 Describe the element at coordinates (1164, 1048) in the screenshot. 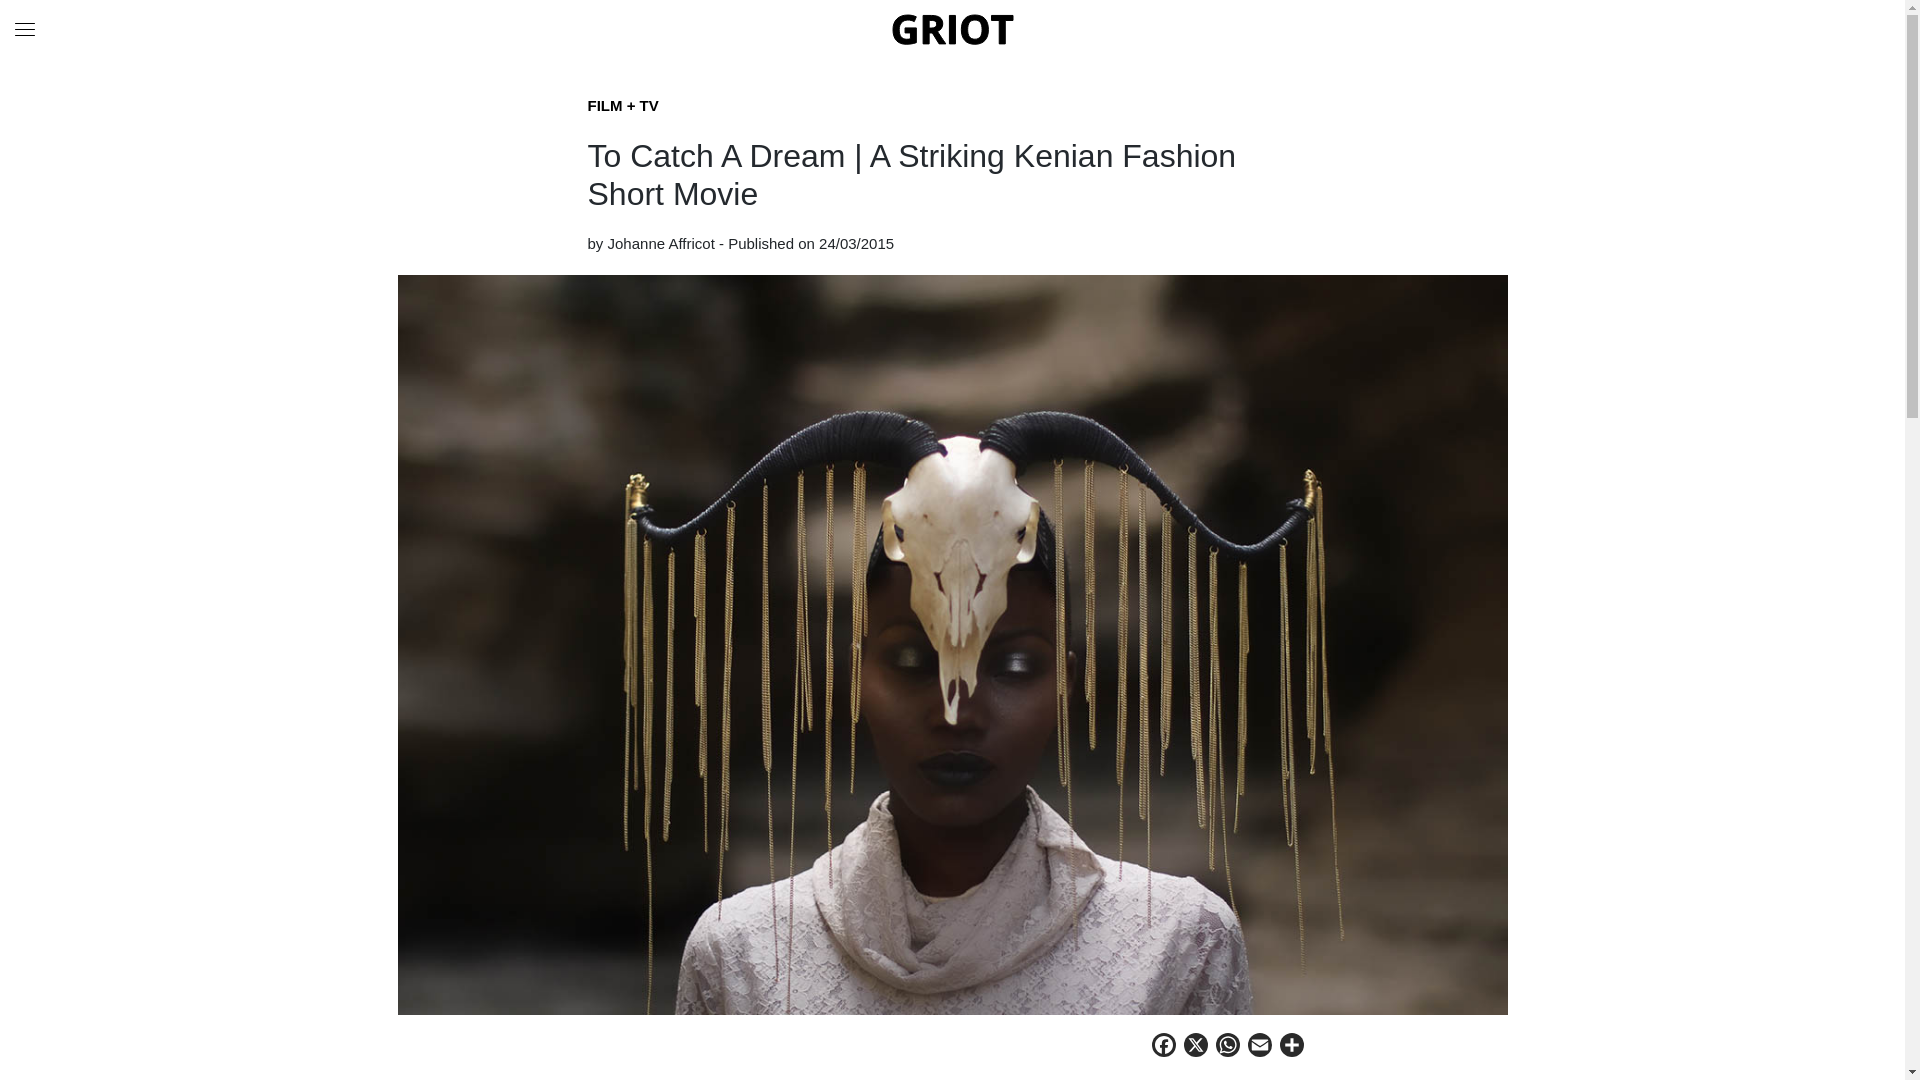

I see `Facebook` at that location.